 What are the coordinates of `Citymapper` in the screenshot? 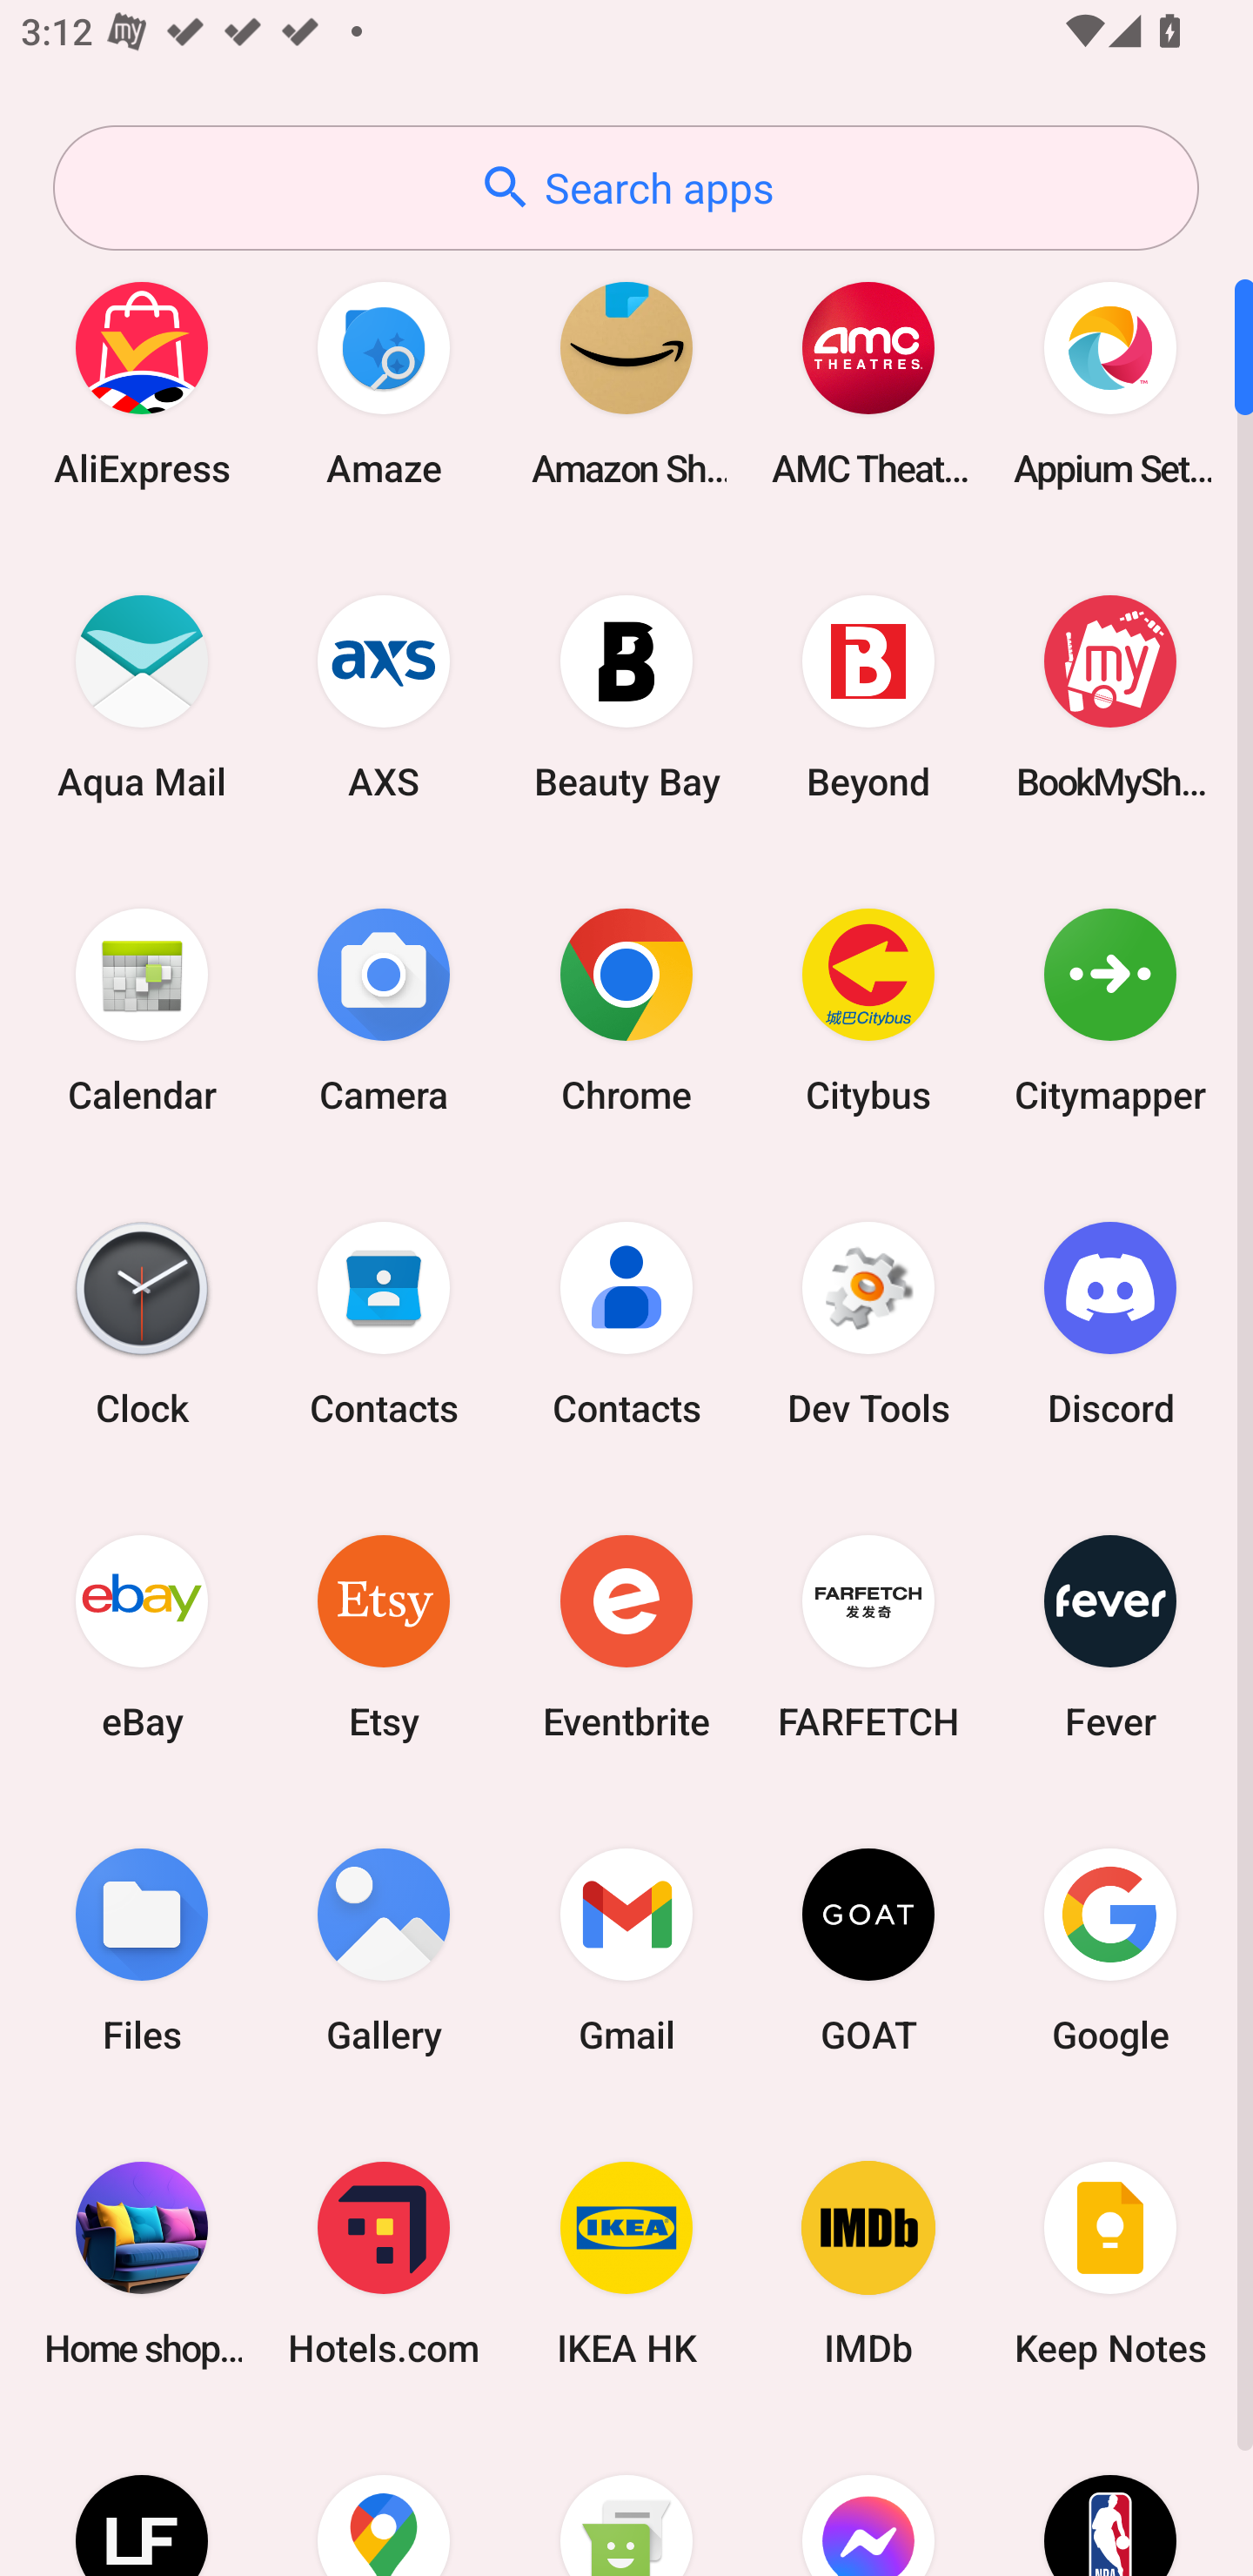 It's located at (1110, 1010).